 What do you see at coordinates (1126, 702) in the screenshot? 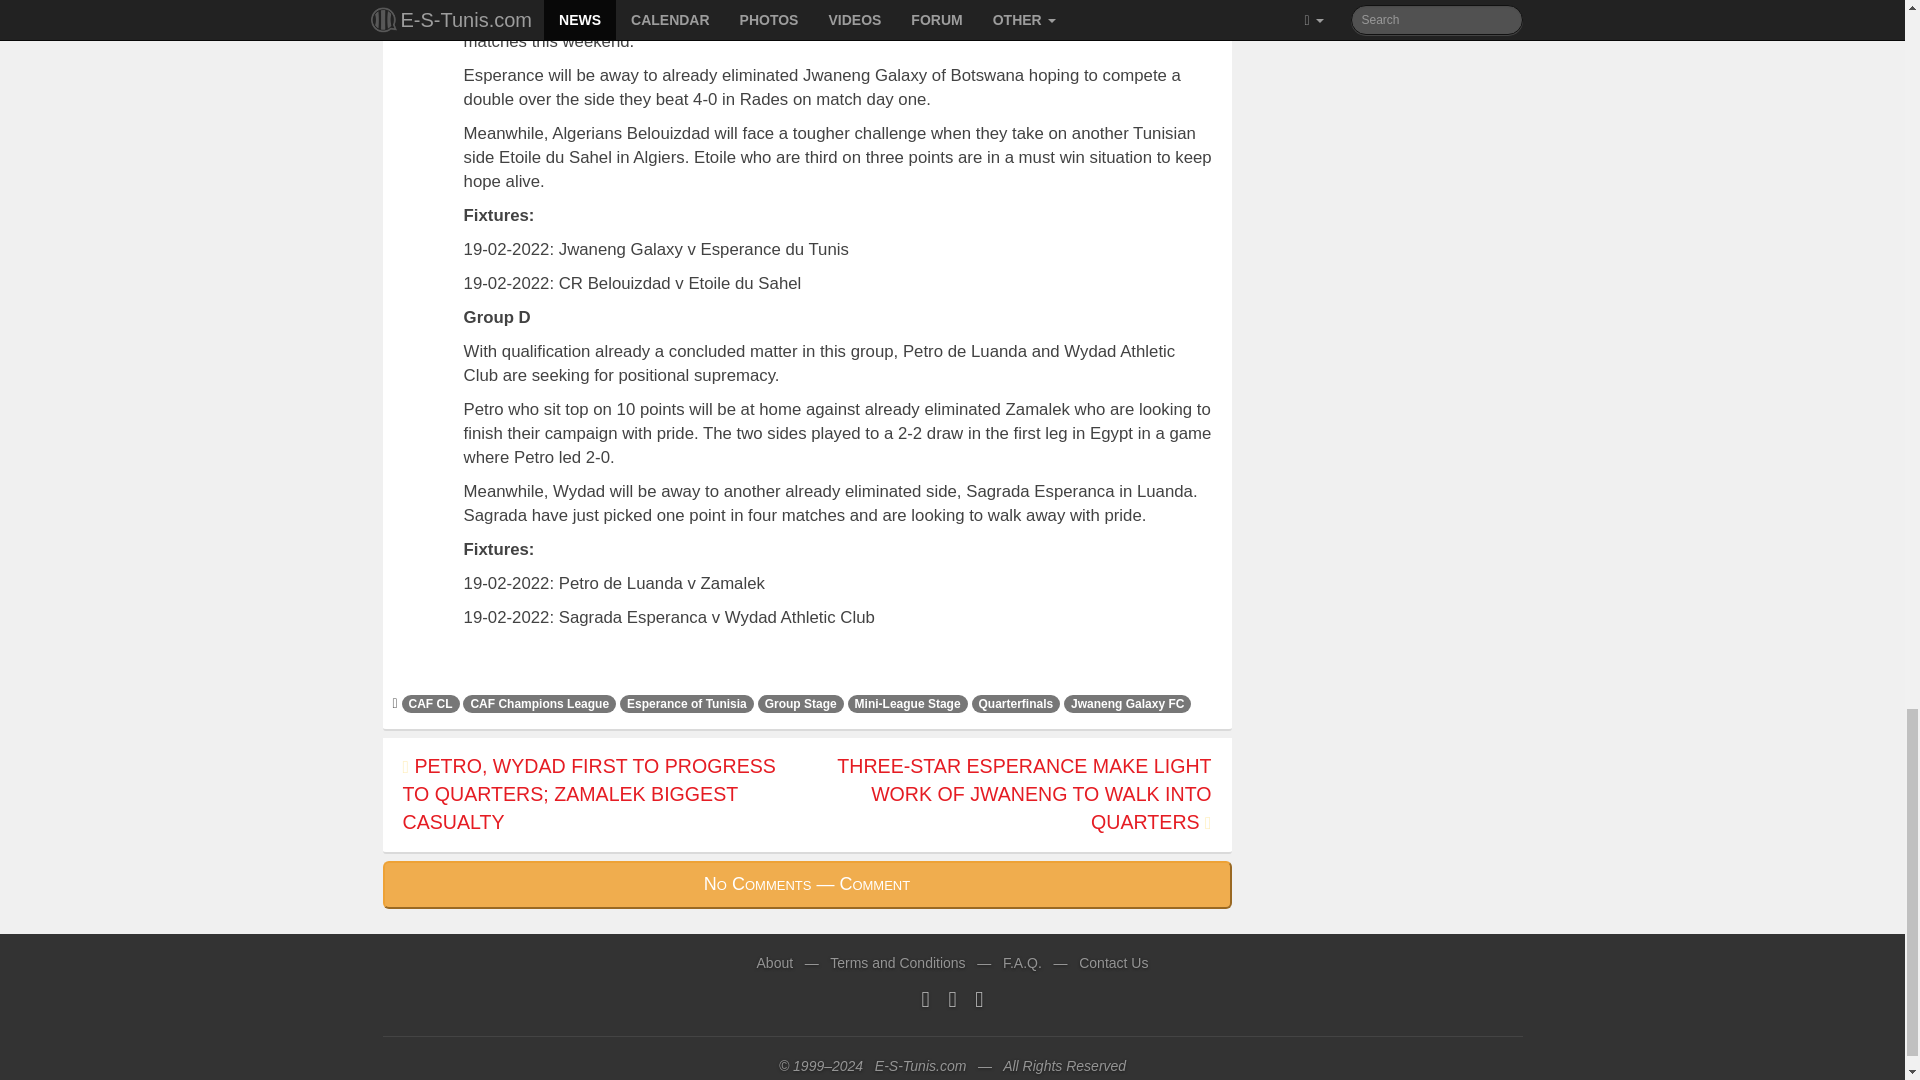
I see `Jwaneng Galaxy FC` at bounding box center [1126, 702].